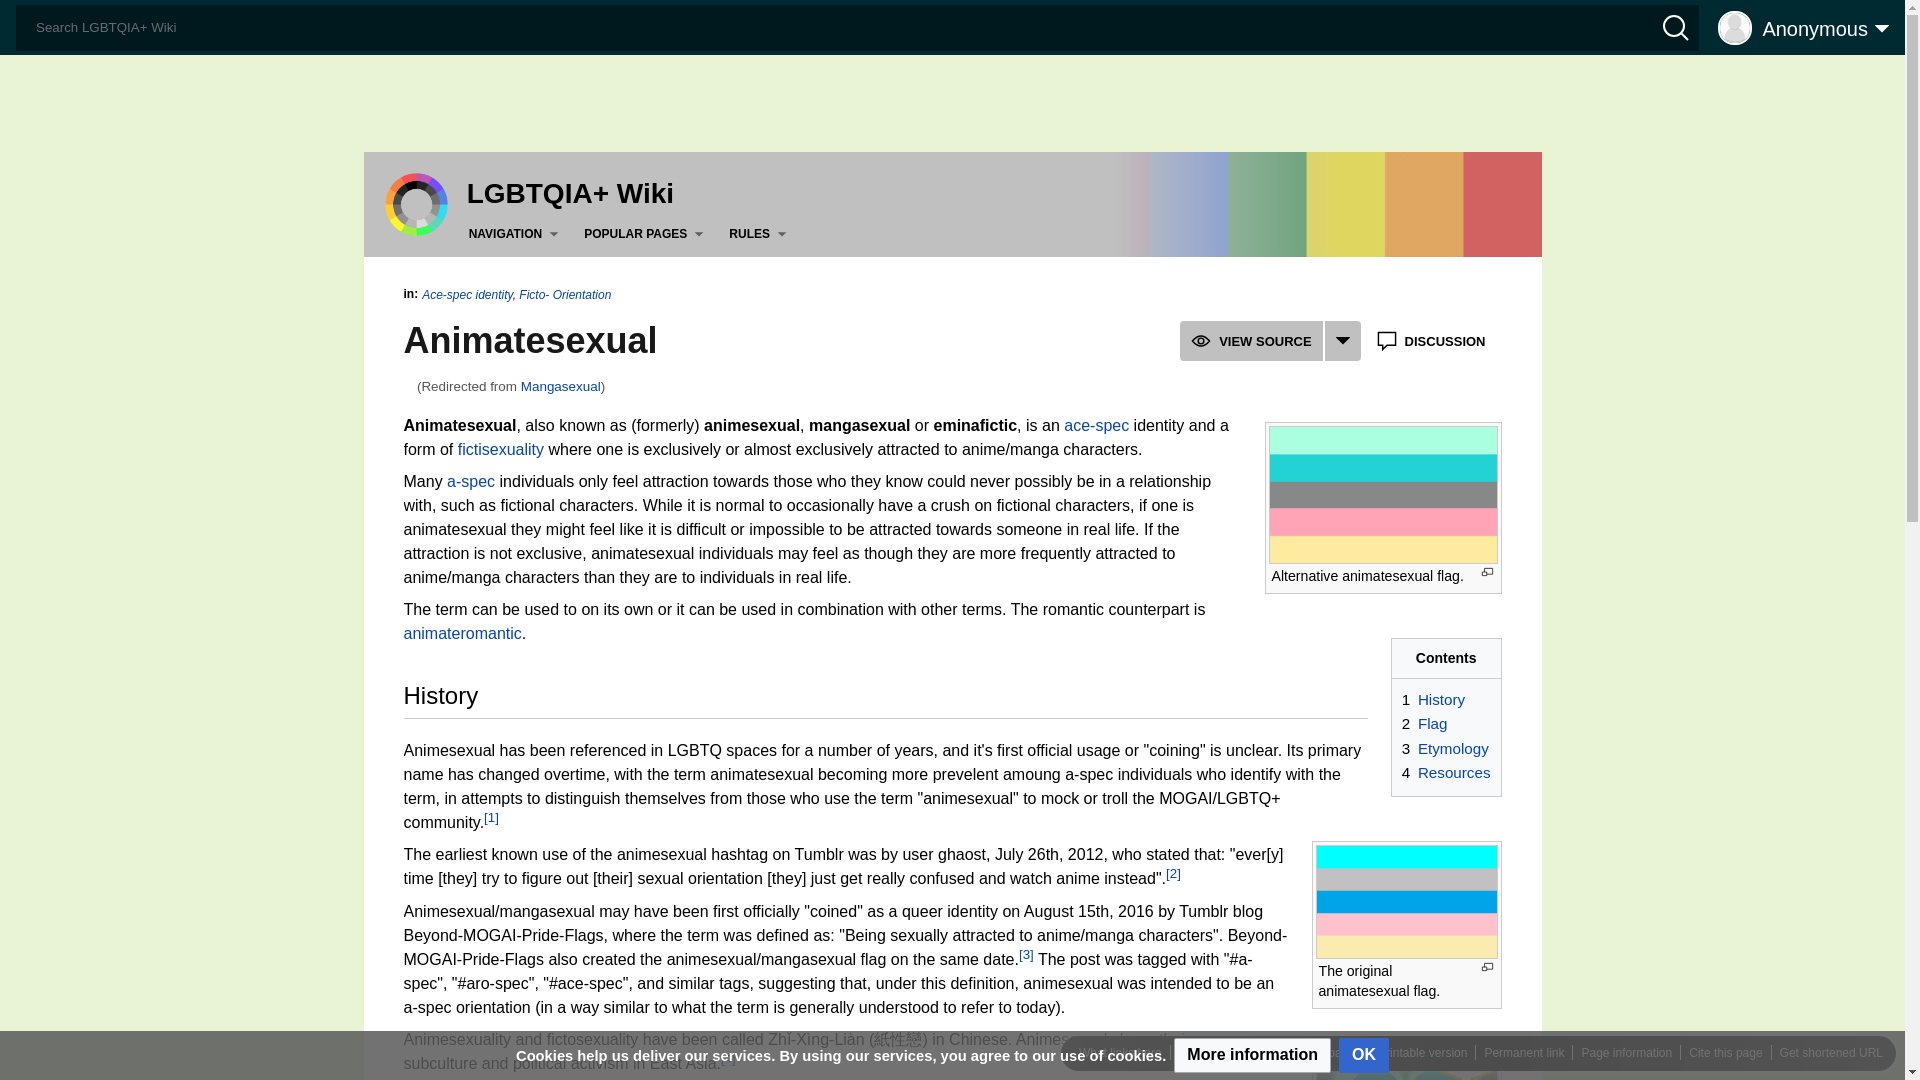 The height and width of the screenshot is (1080, 1920). What do you see at coordinates (517, 234) in the screenshot?
I see `NAVIGATION` at bounding box center [517, 234].